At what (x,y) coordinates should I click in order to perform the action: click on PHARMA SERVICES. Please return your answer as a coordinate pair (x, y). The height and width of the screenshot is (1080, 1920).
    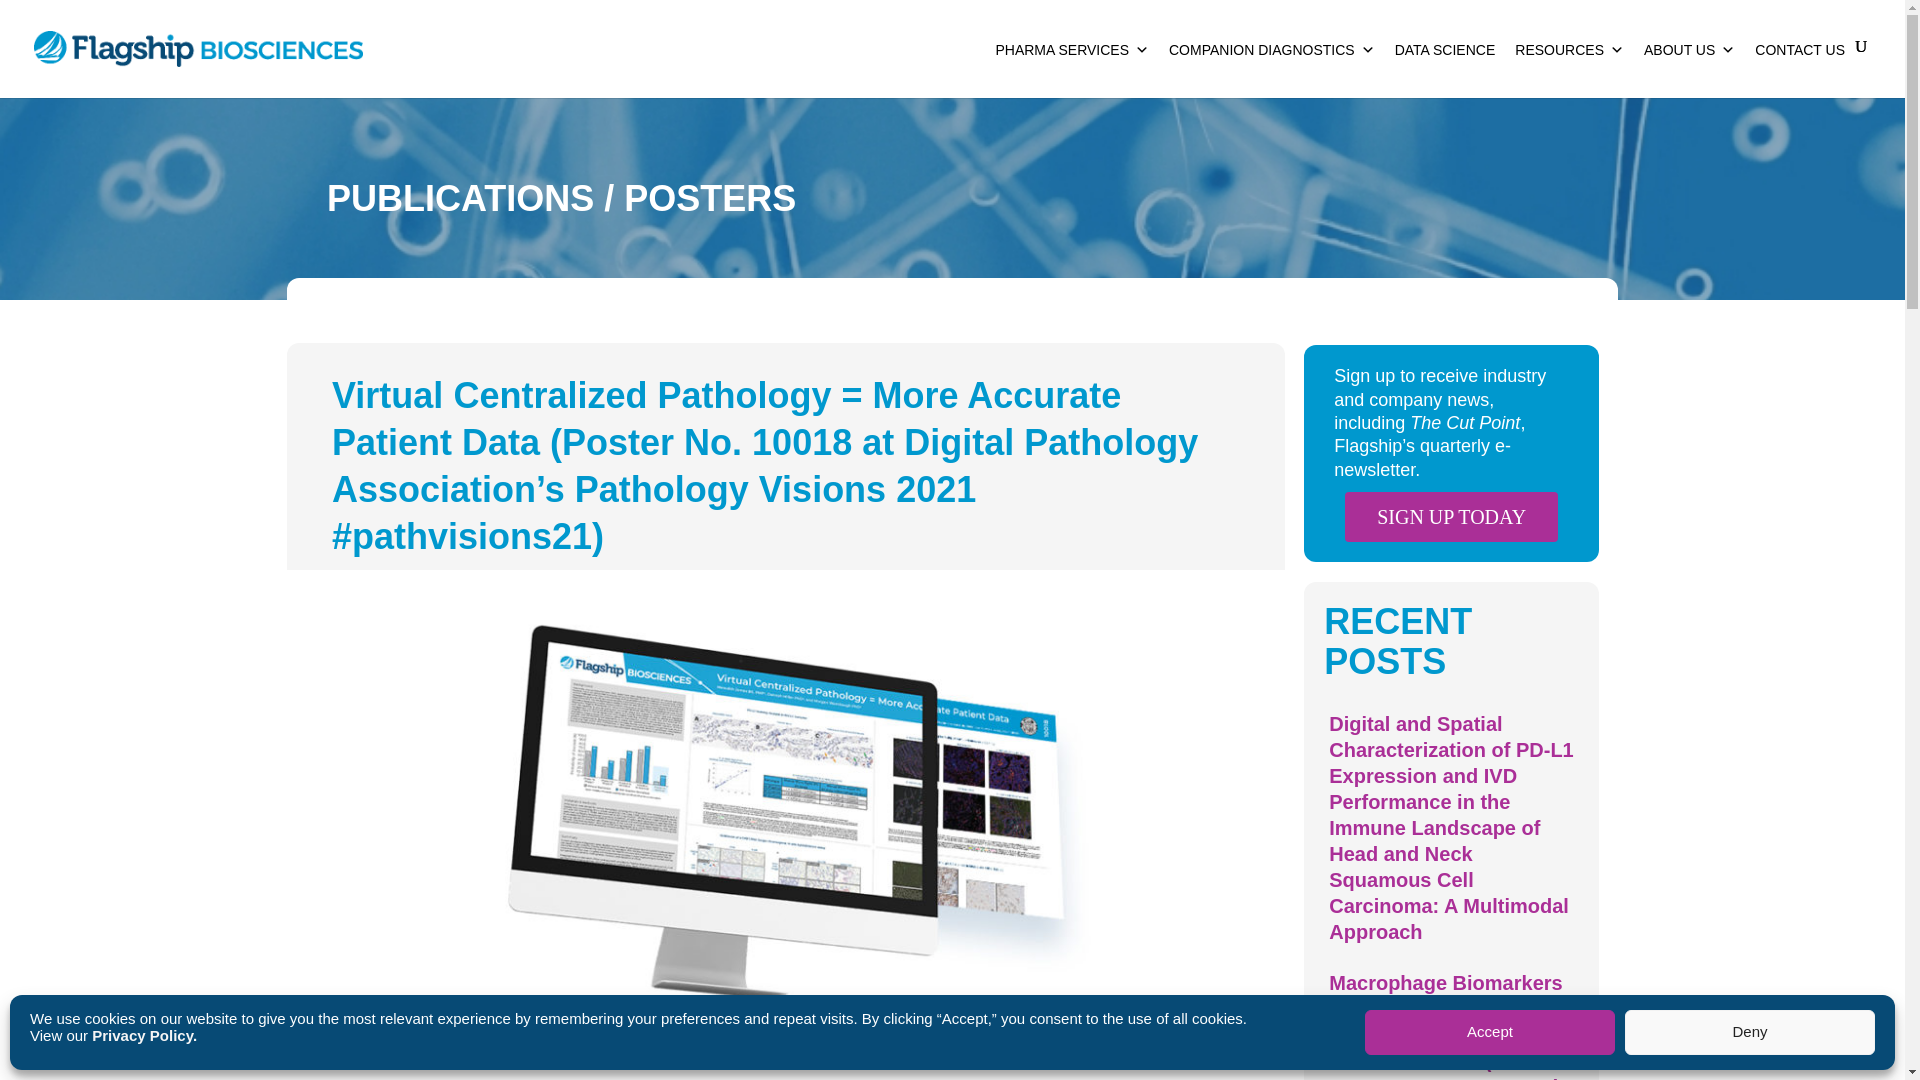
    Looking at the image, I should click on (1072, 68).